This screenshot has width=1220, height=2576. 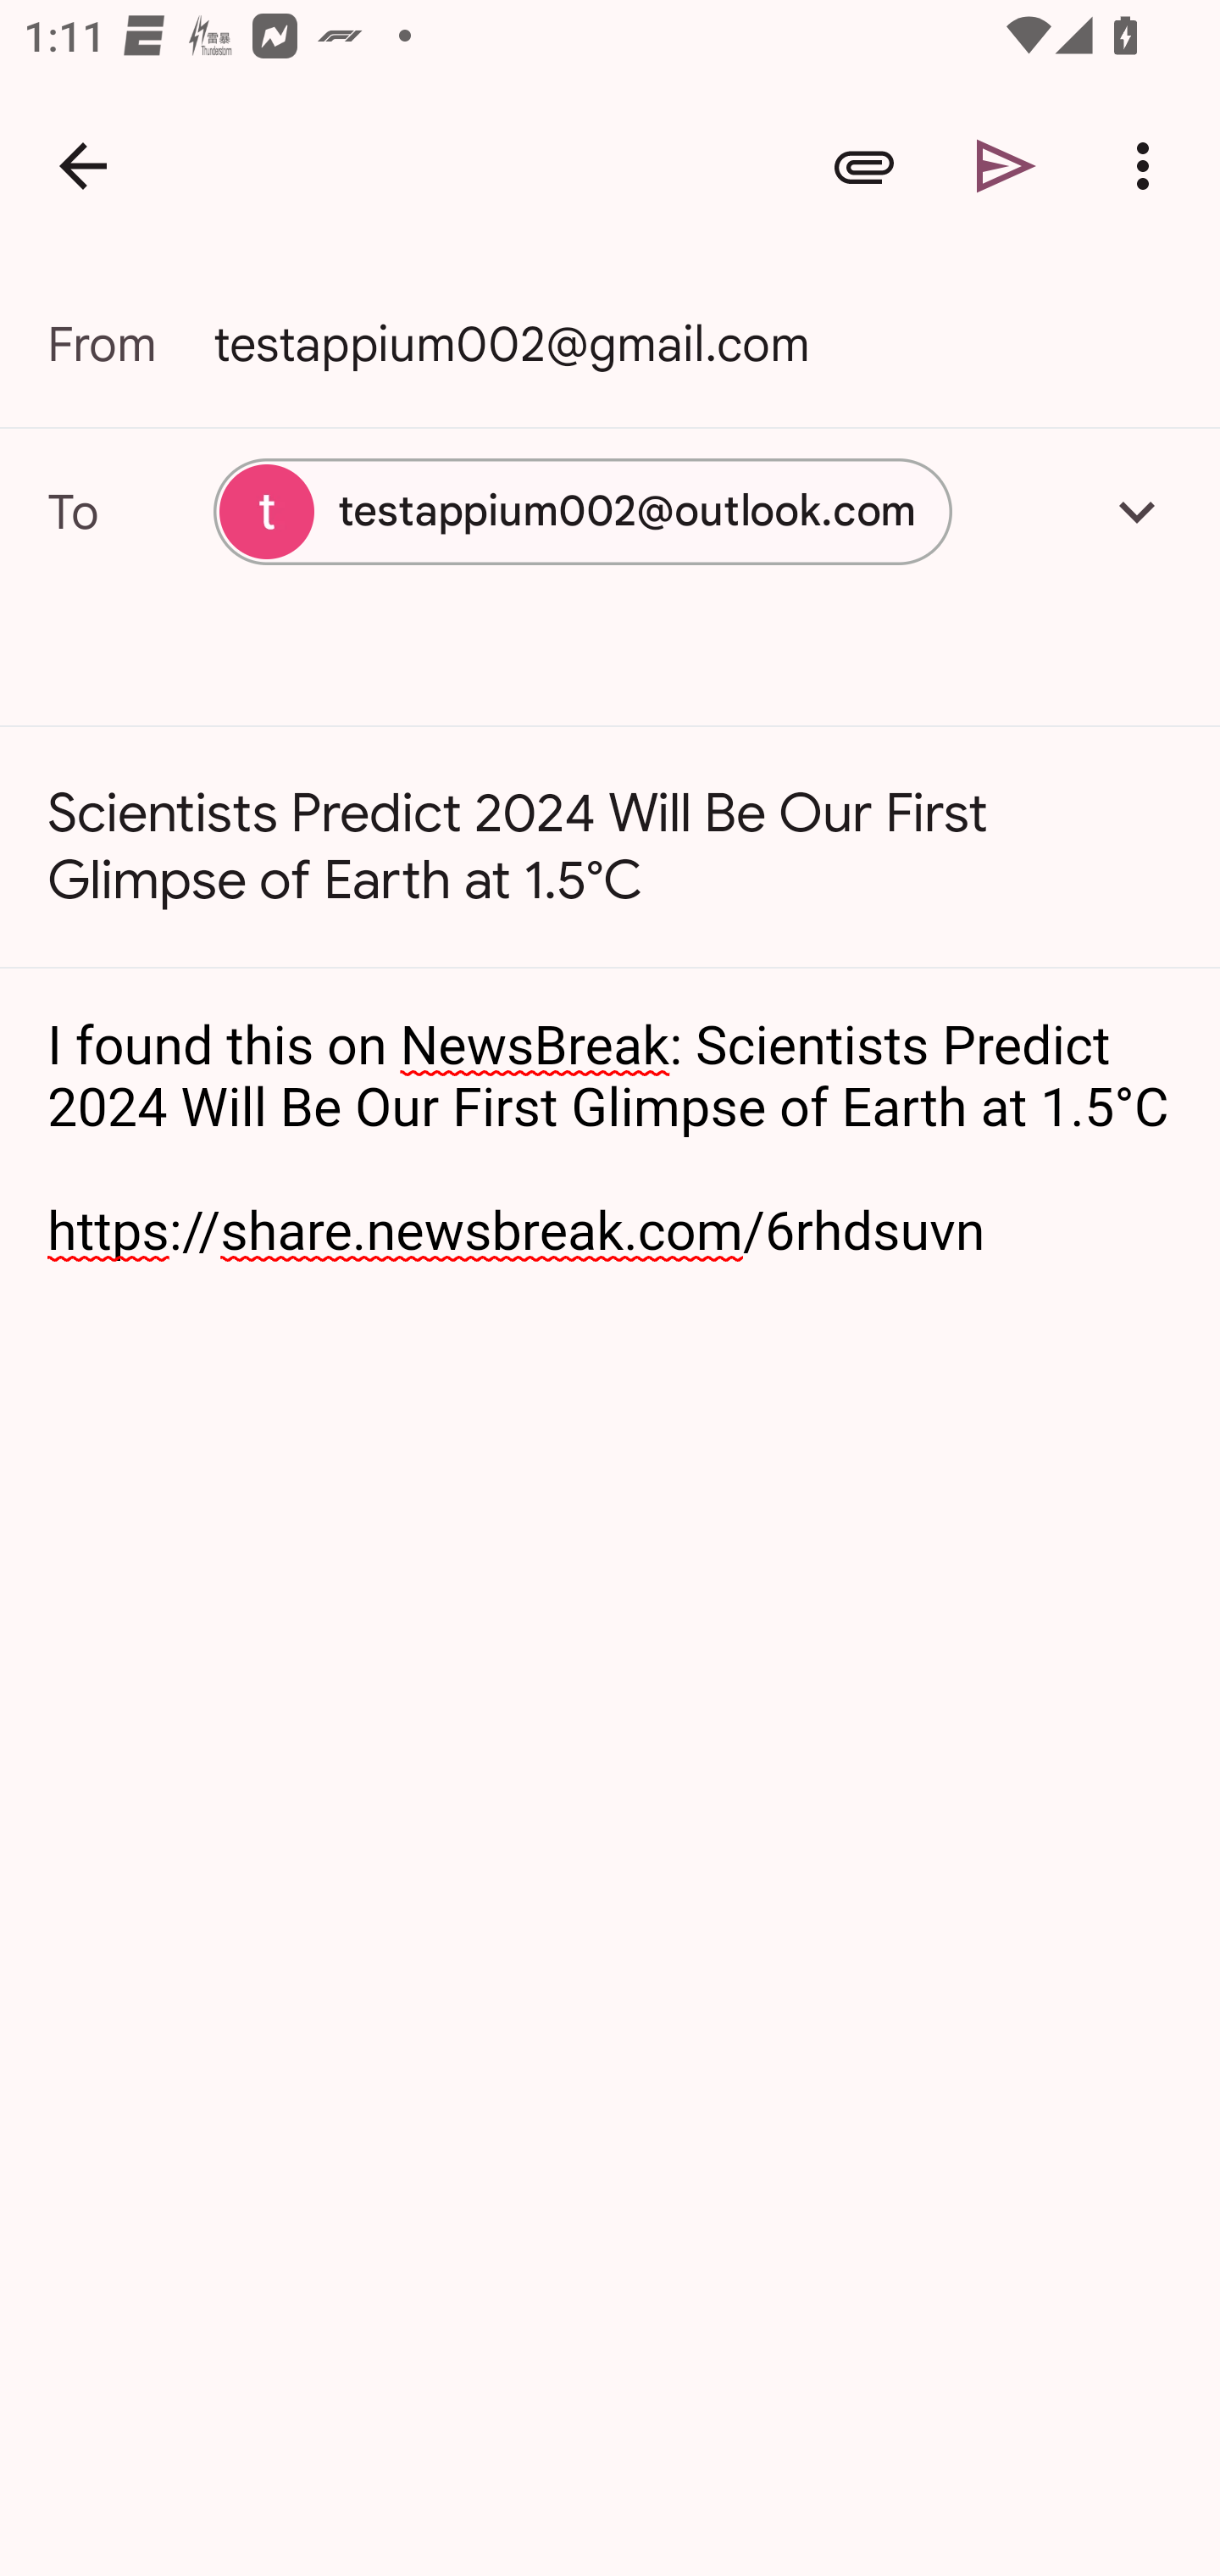 I want to click on Send, so click(x=1006, y=166).